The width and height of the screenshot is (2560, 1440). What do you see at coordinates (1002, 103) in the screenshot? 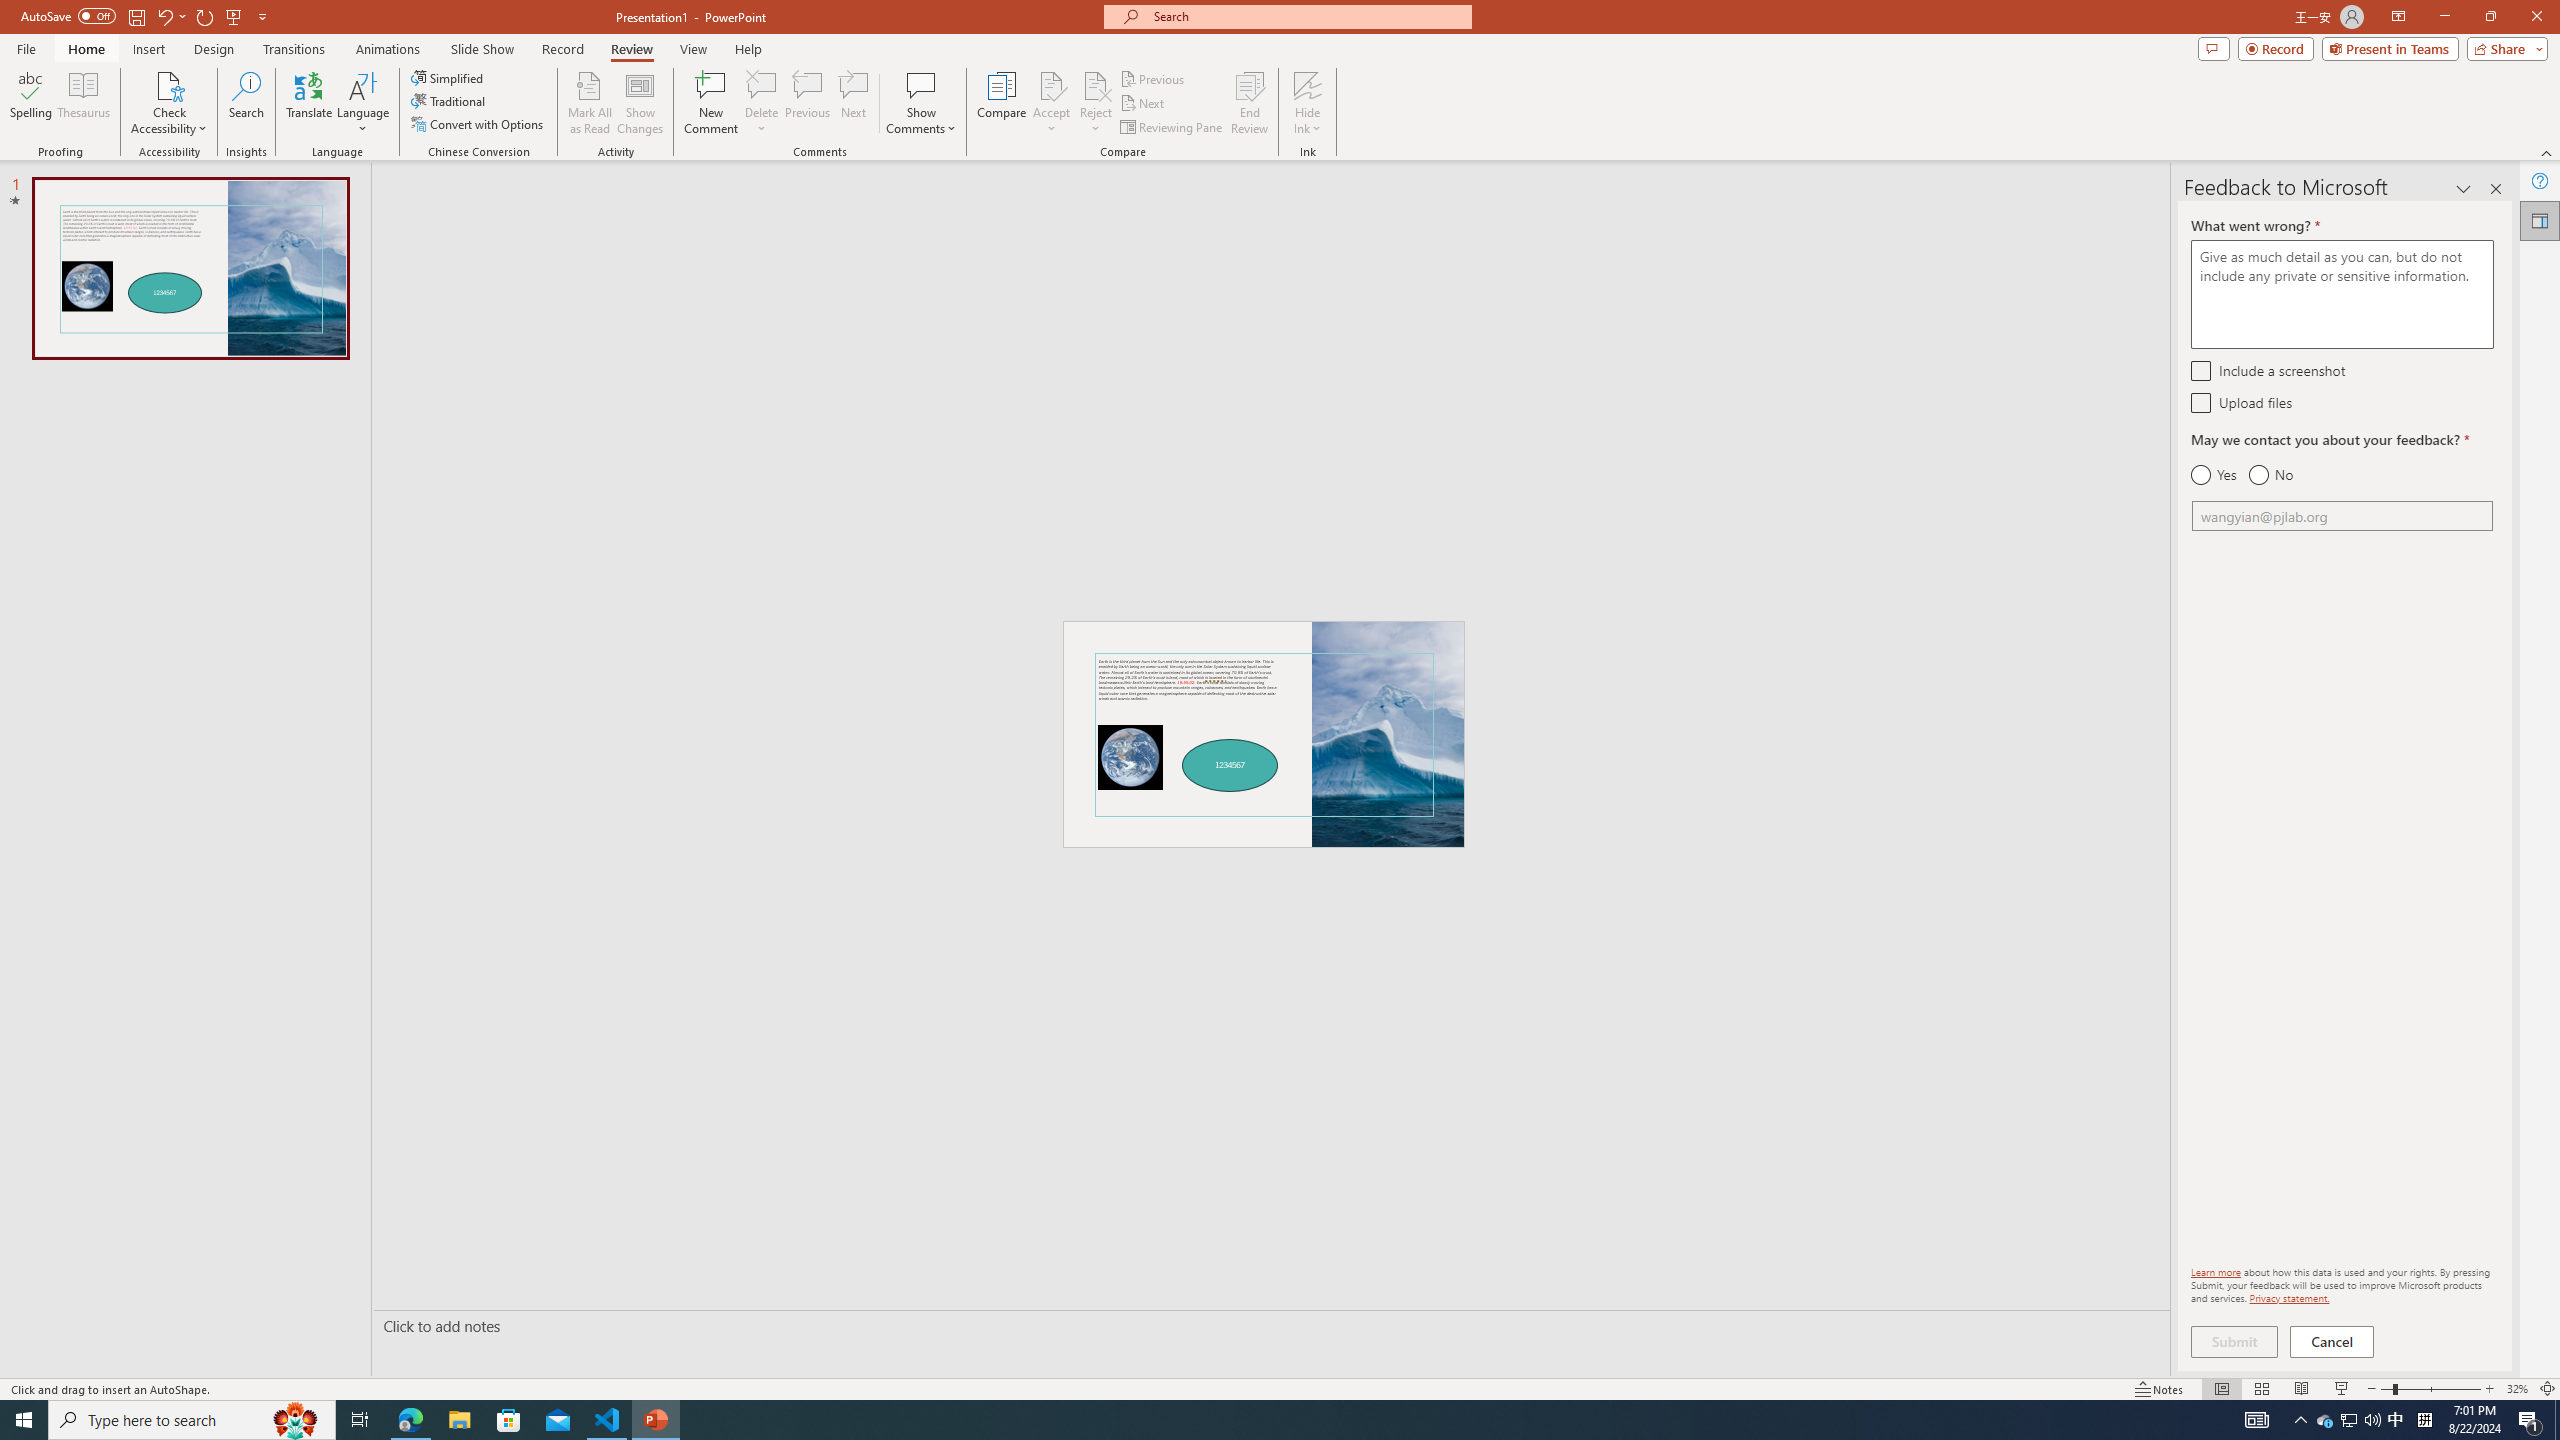
I see `Compare` at bounding box center [1002, 103].